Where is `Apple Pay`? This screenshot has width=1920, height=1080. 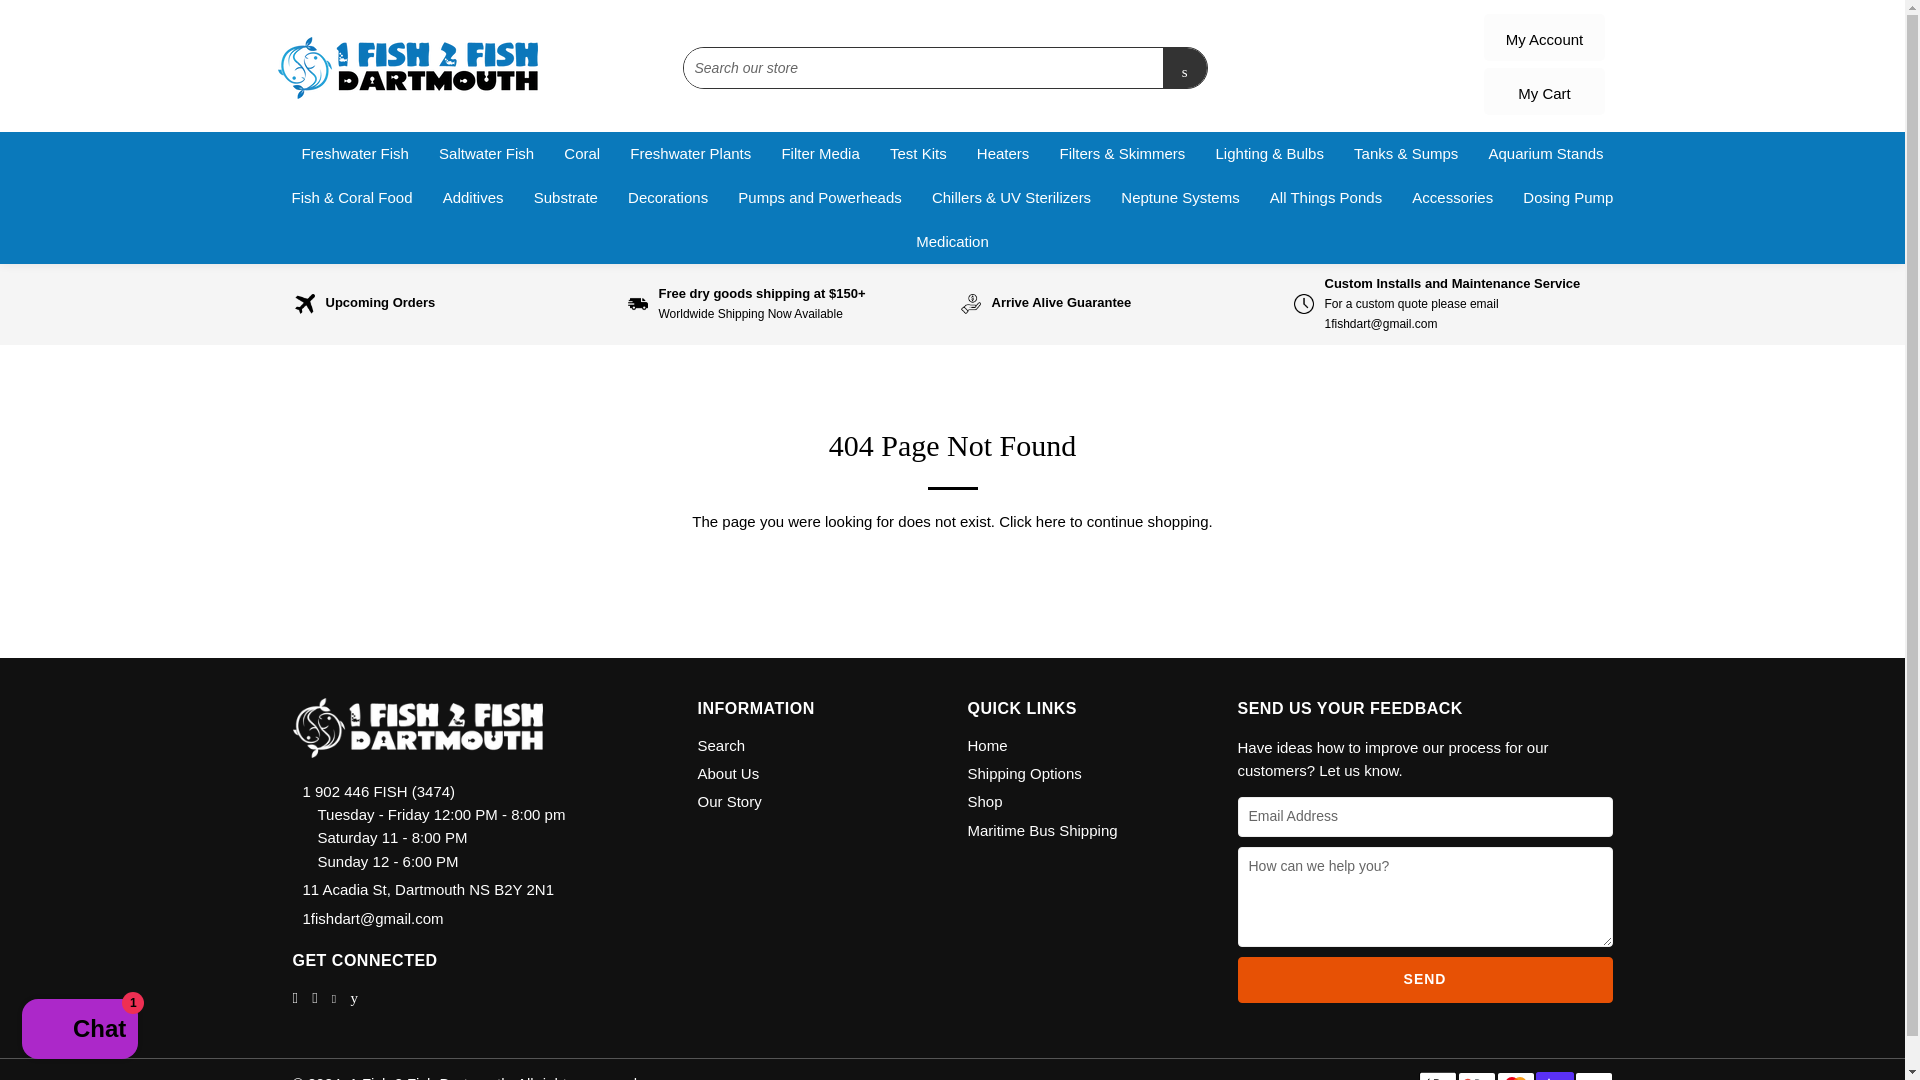
Apple Pay is located at coordinates (1436, 1076).